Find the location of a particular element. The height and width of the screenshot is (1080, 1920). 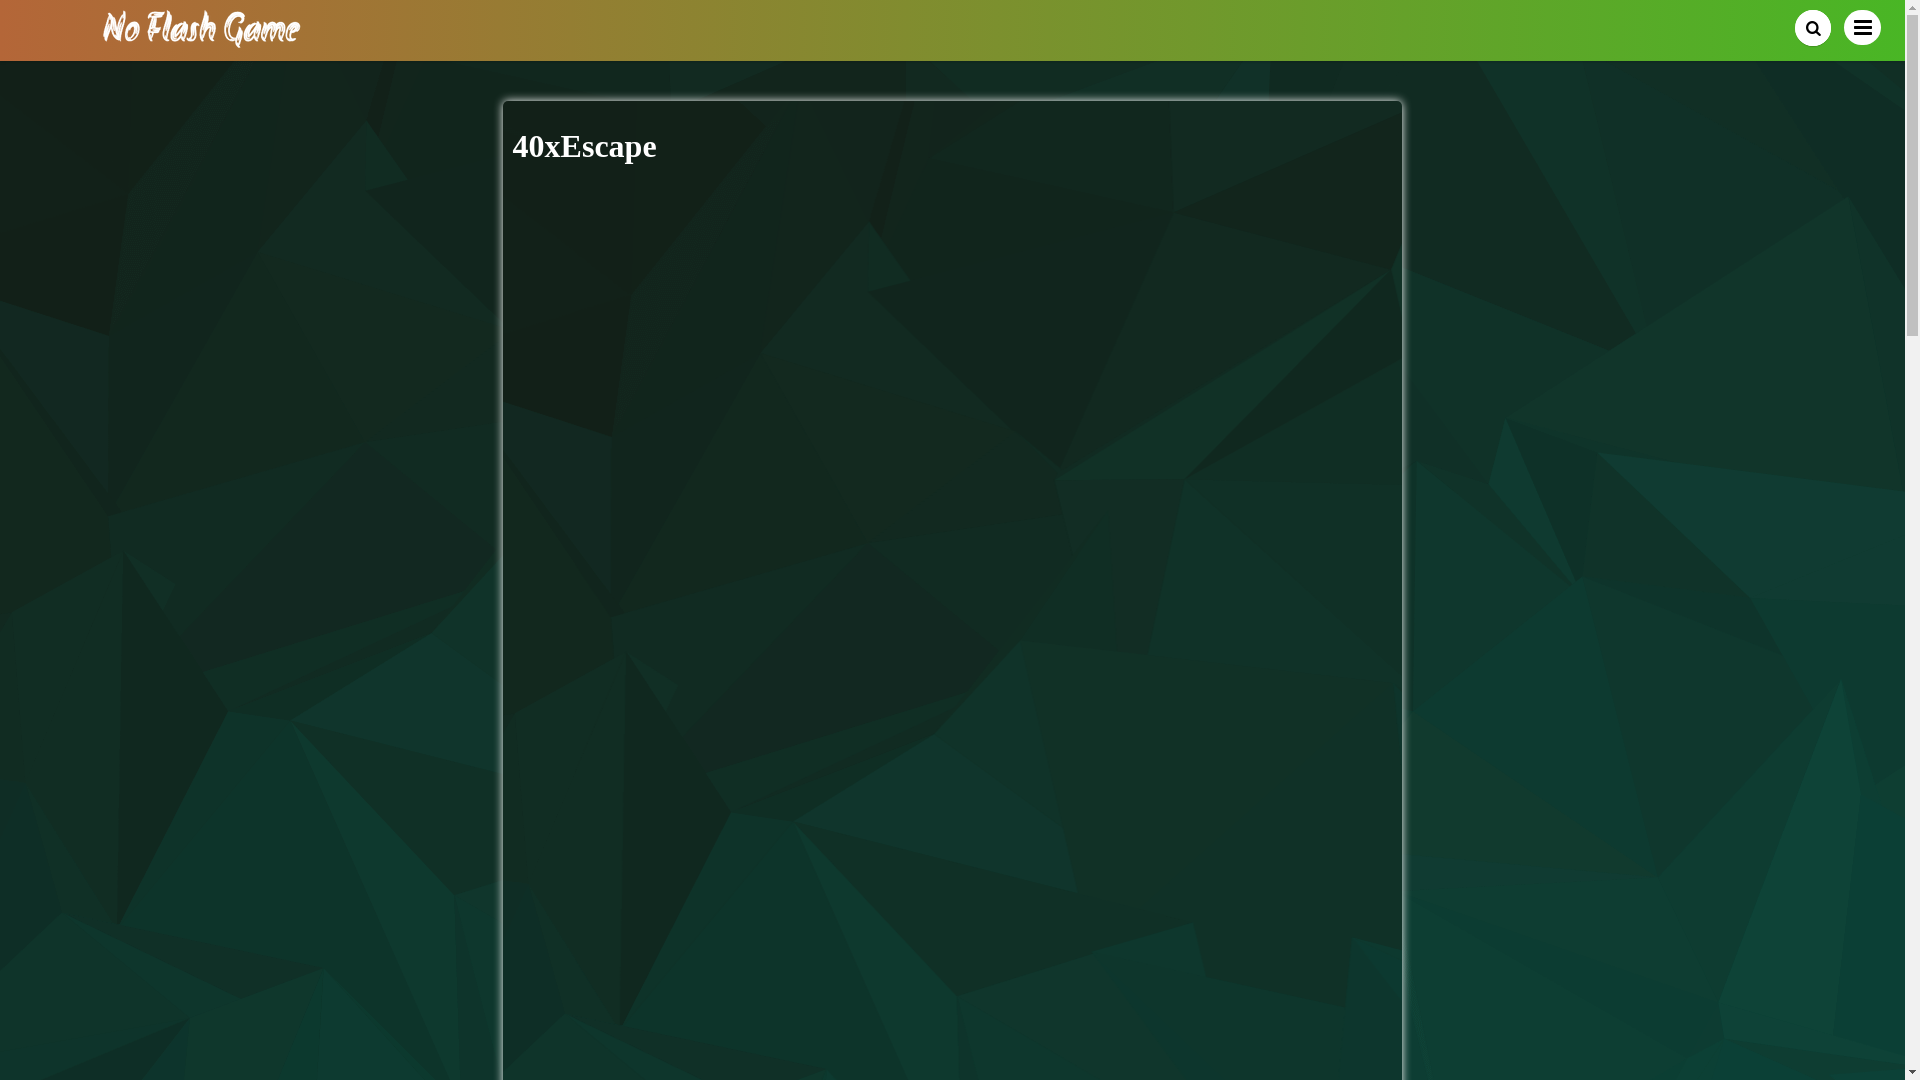

No Flash Game is located at coordinates (202, 39).